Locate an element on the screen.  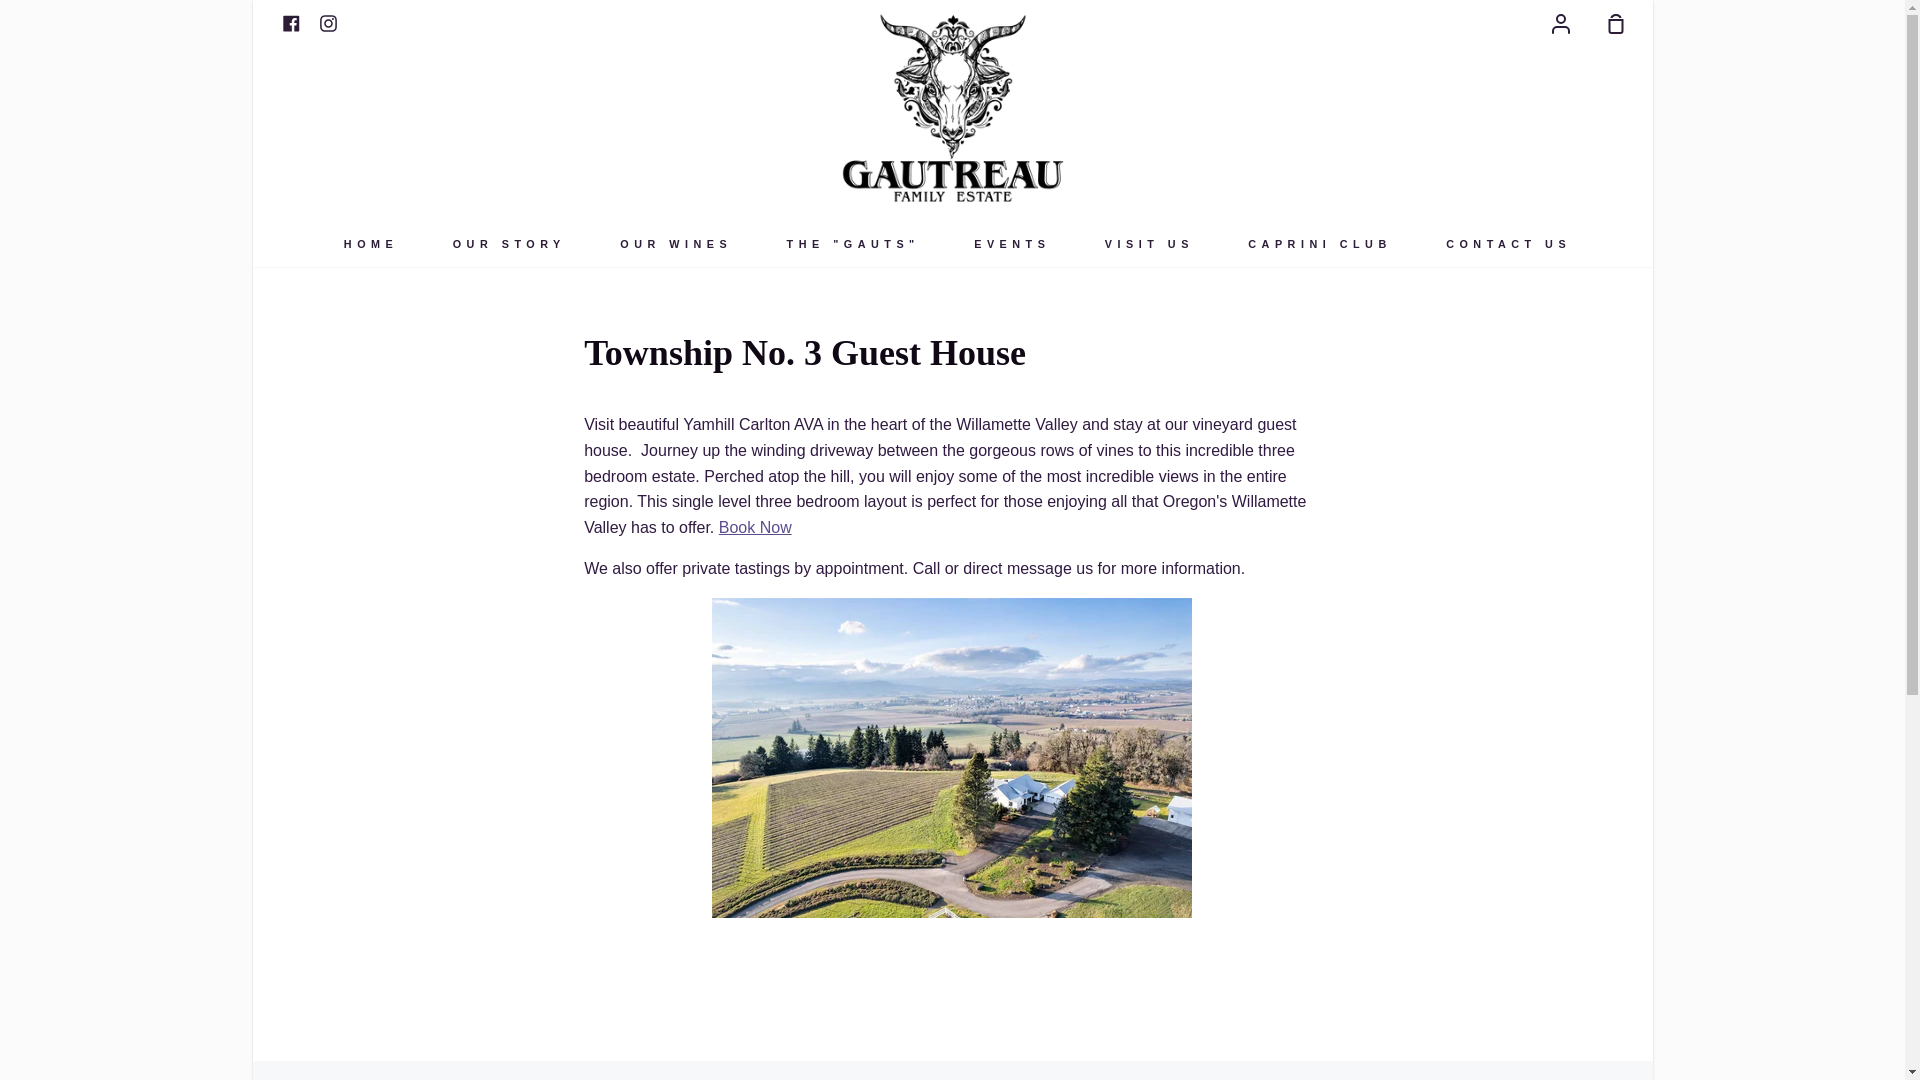
EVENTS is located at coordinates (1012, 243).